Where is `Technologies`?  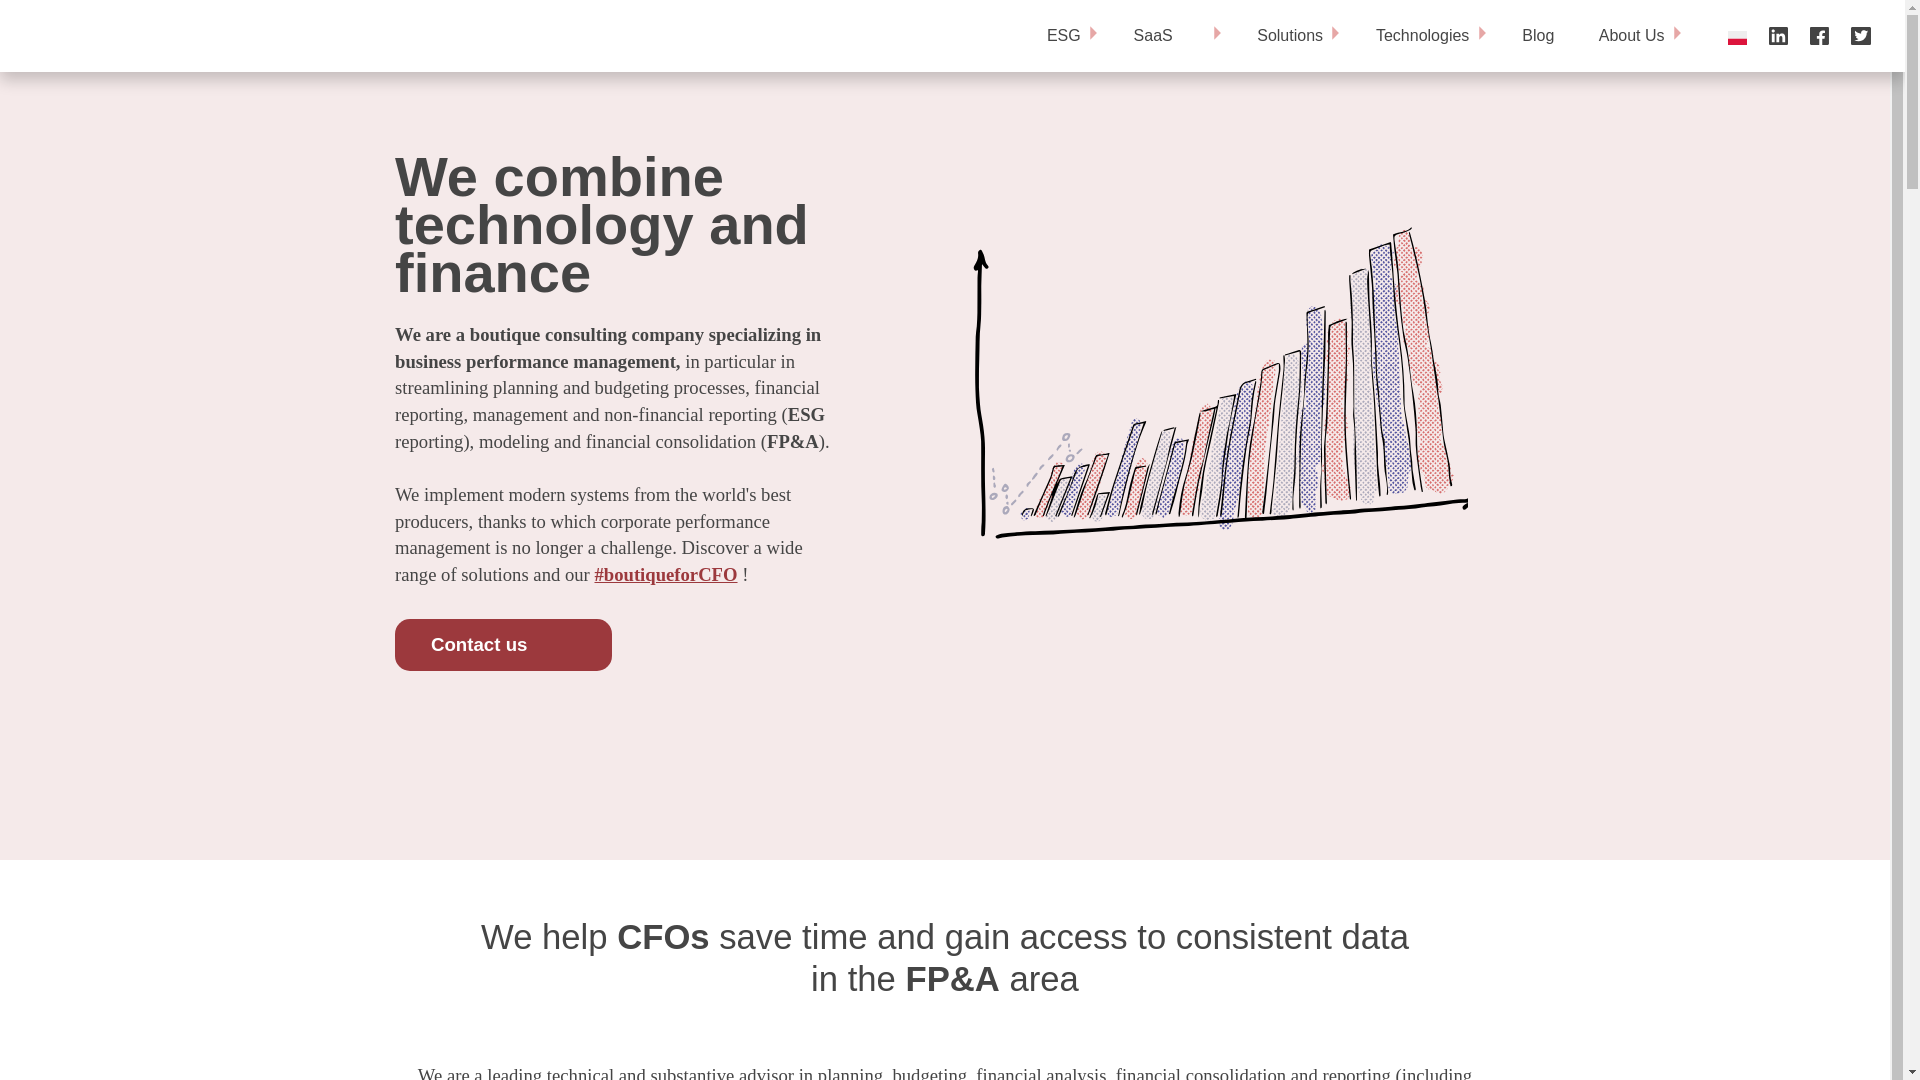 Technologies is located at coordinates (1426, 36).